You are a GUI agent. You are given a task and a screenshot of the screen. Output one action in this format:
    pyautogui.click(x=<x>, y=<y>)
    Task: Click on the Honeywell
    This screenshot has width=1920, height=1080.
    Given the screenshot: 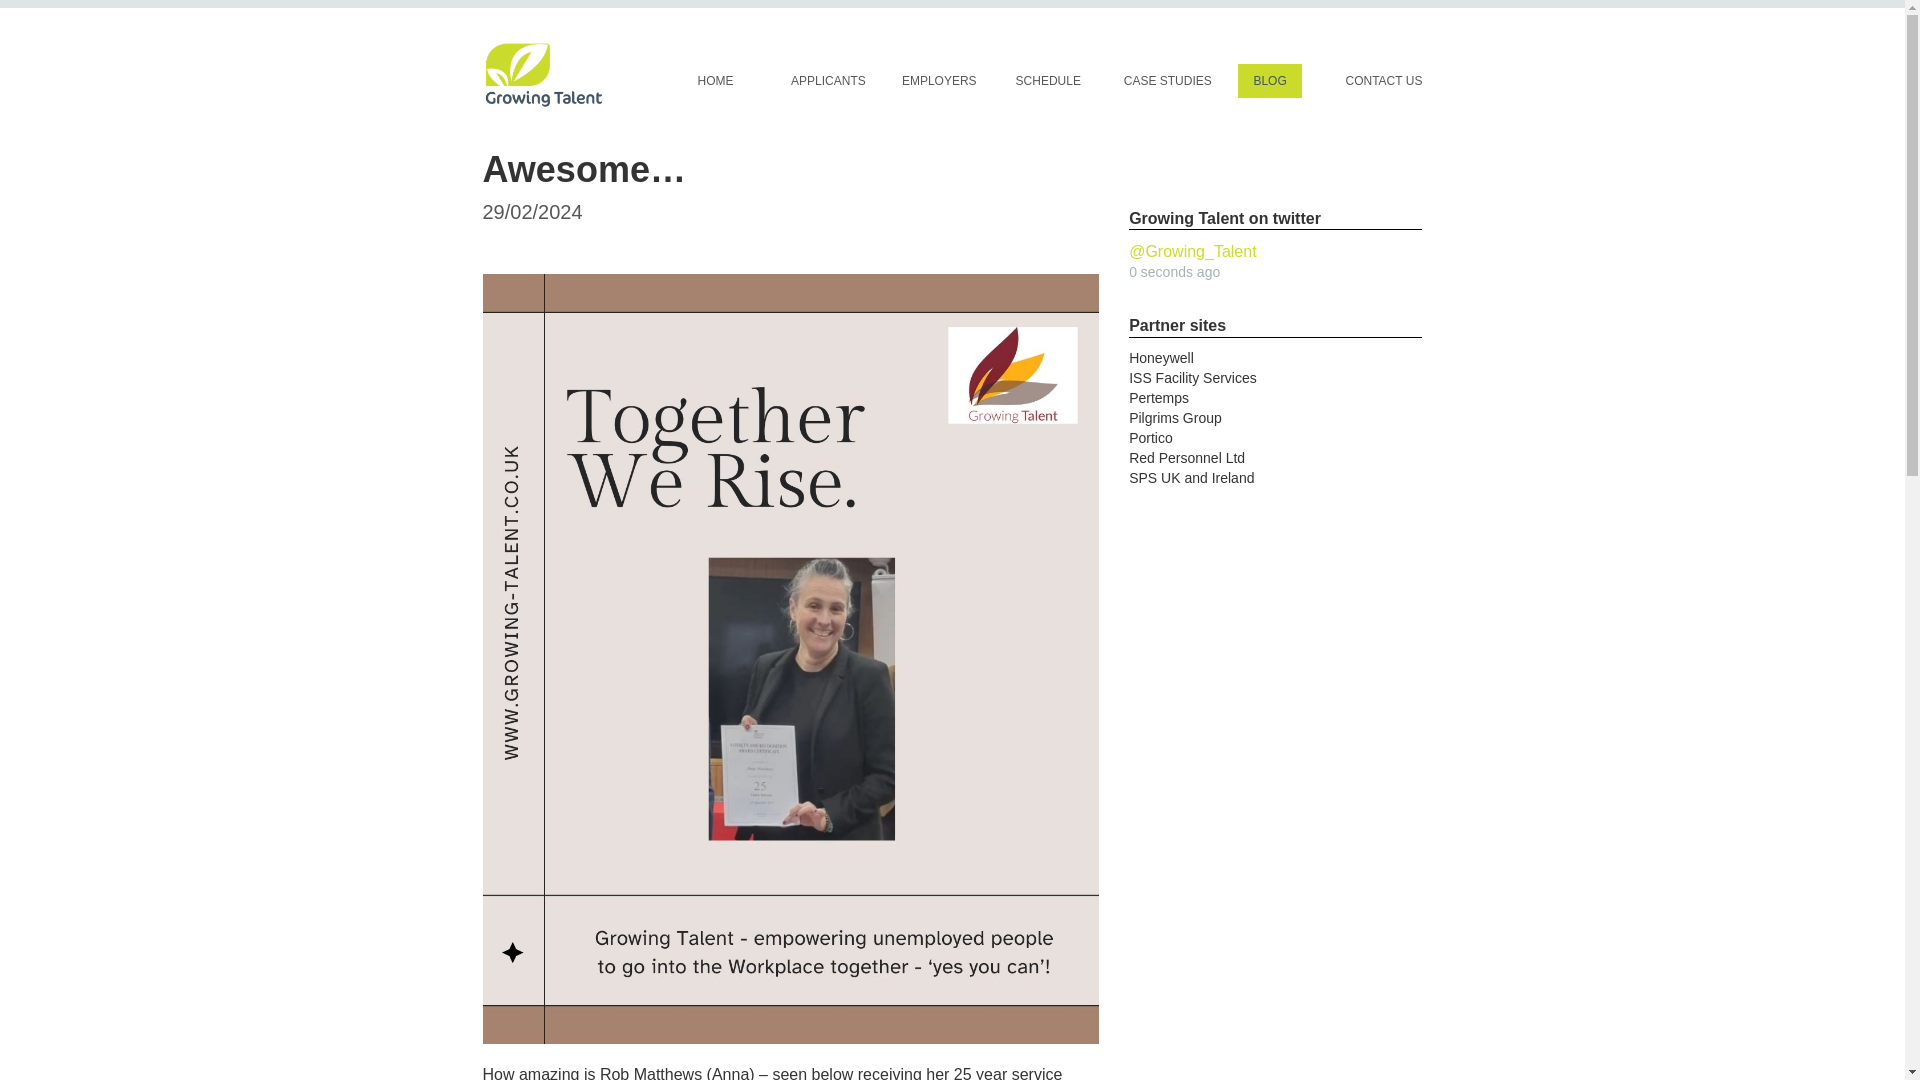 What is the action you would take?
    pyautogui.click(x=1161, y=358)
    